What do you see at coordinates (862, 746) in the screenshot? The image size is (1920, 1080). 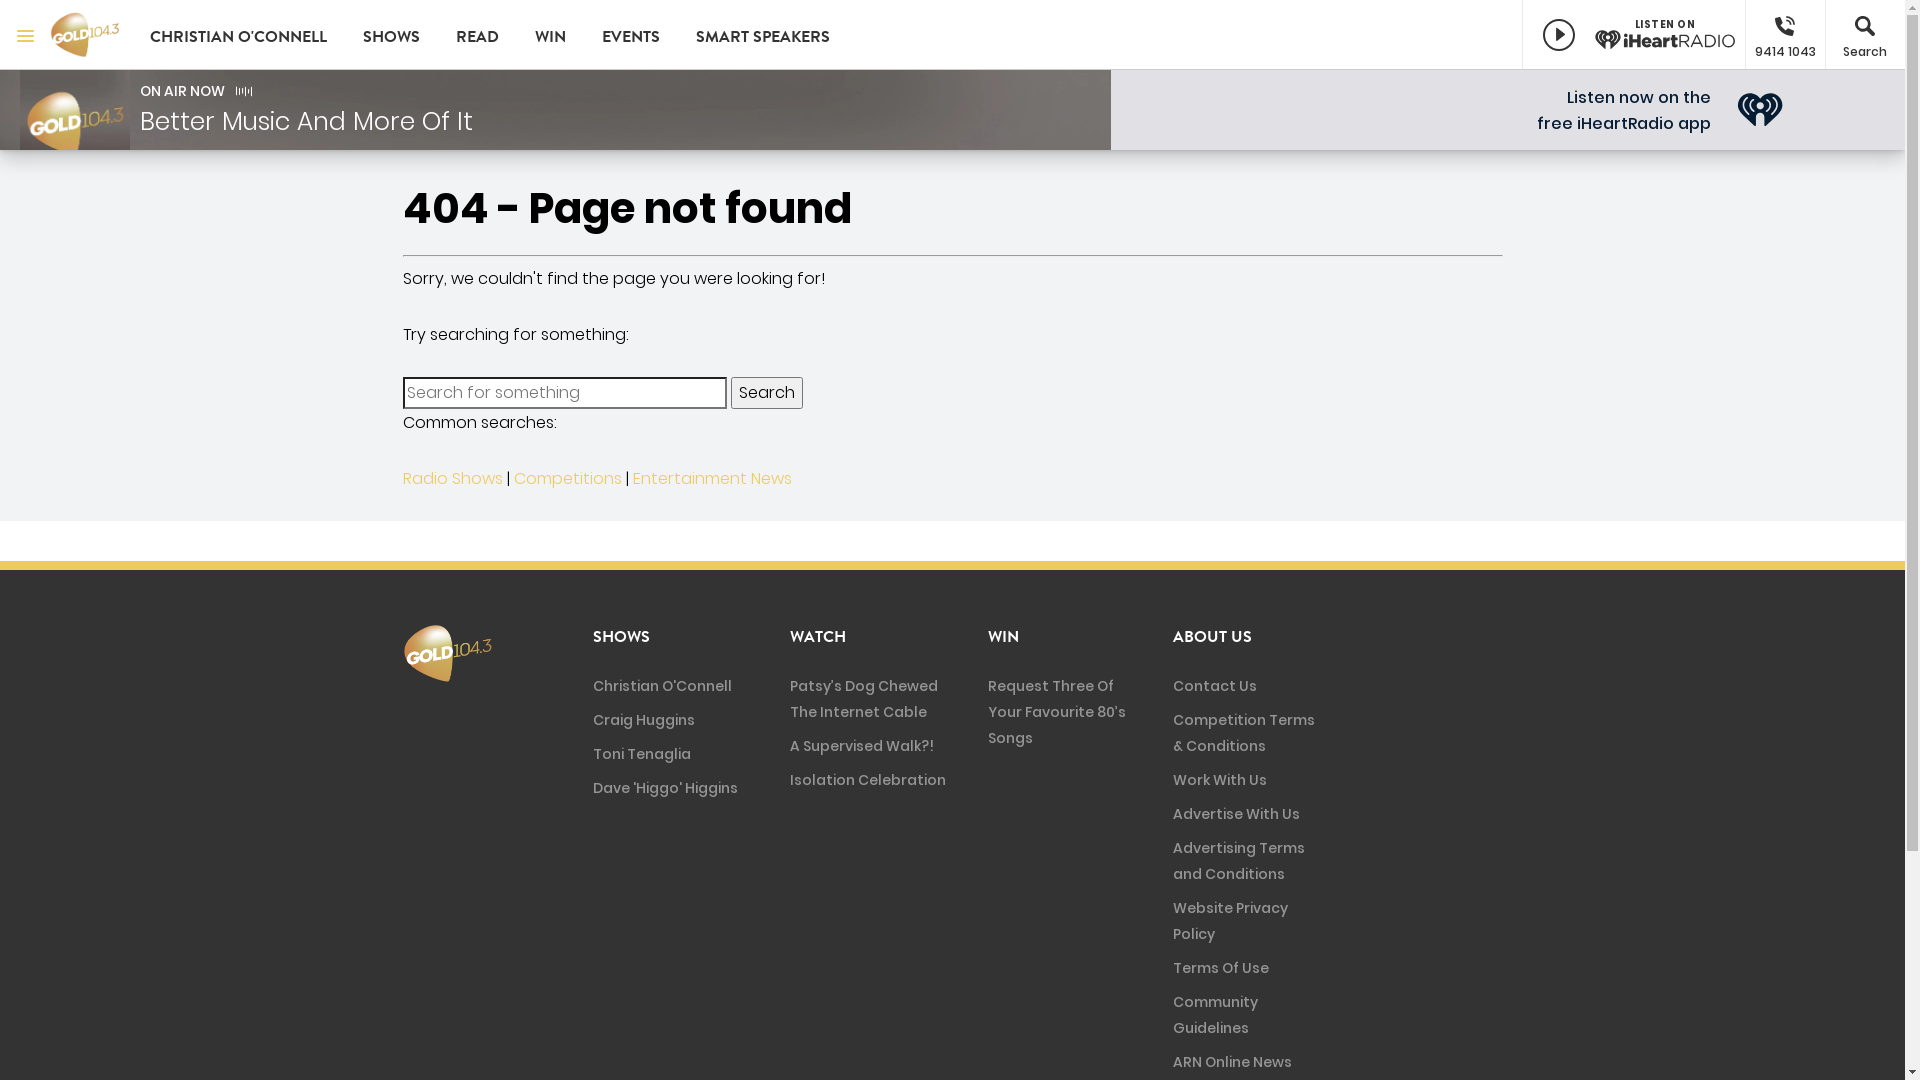 I see `A Supervised Walk?!` at bounding box center [862, 746].